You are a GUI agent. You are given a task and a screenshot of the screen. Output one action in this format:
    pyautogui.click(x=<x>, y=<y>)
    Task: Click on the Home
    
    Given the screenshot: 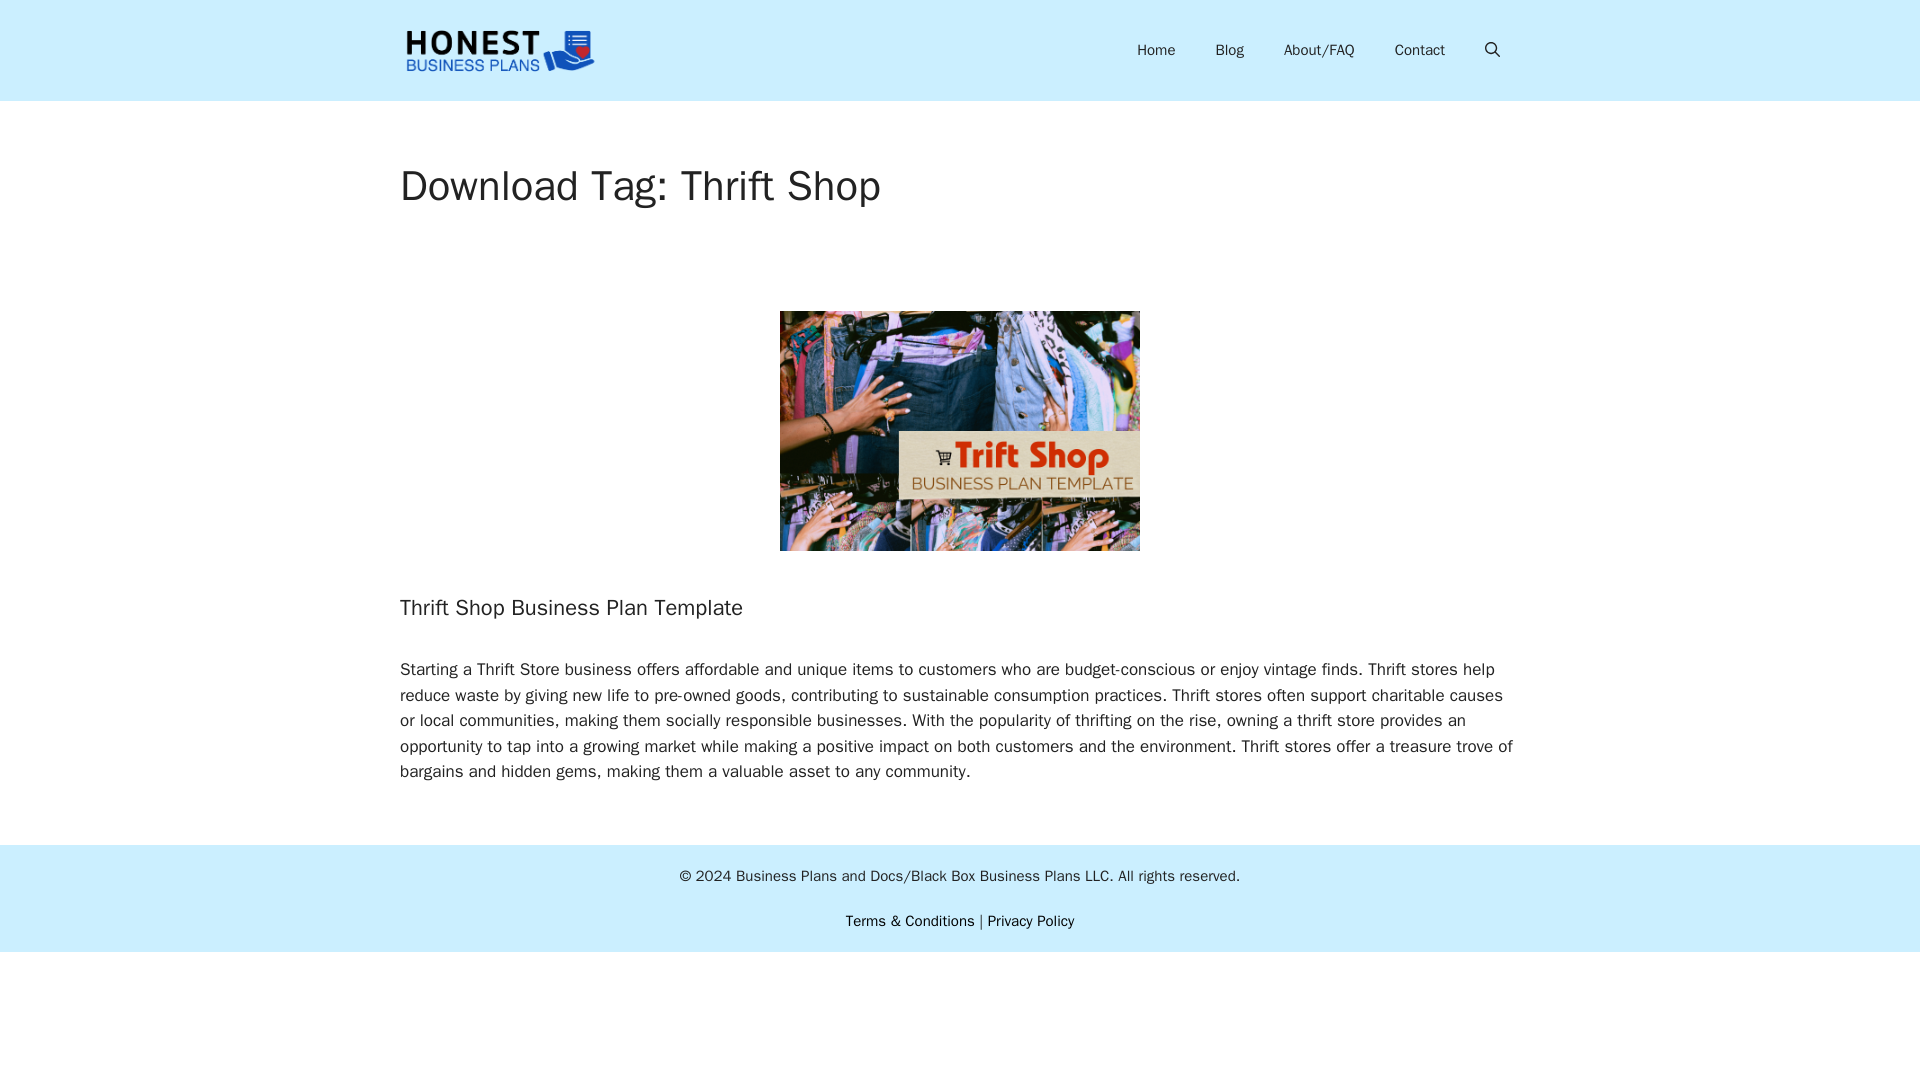 What is the action you would take?
    pyautogui.click(x=1156, y=50)
    